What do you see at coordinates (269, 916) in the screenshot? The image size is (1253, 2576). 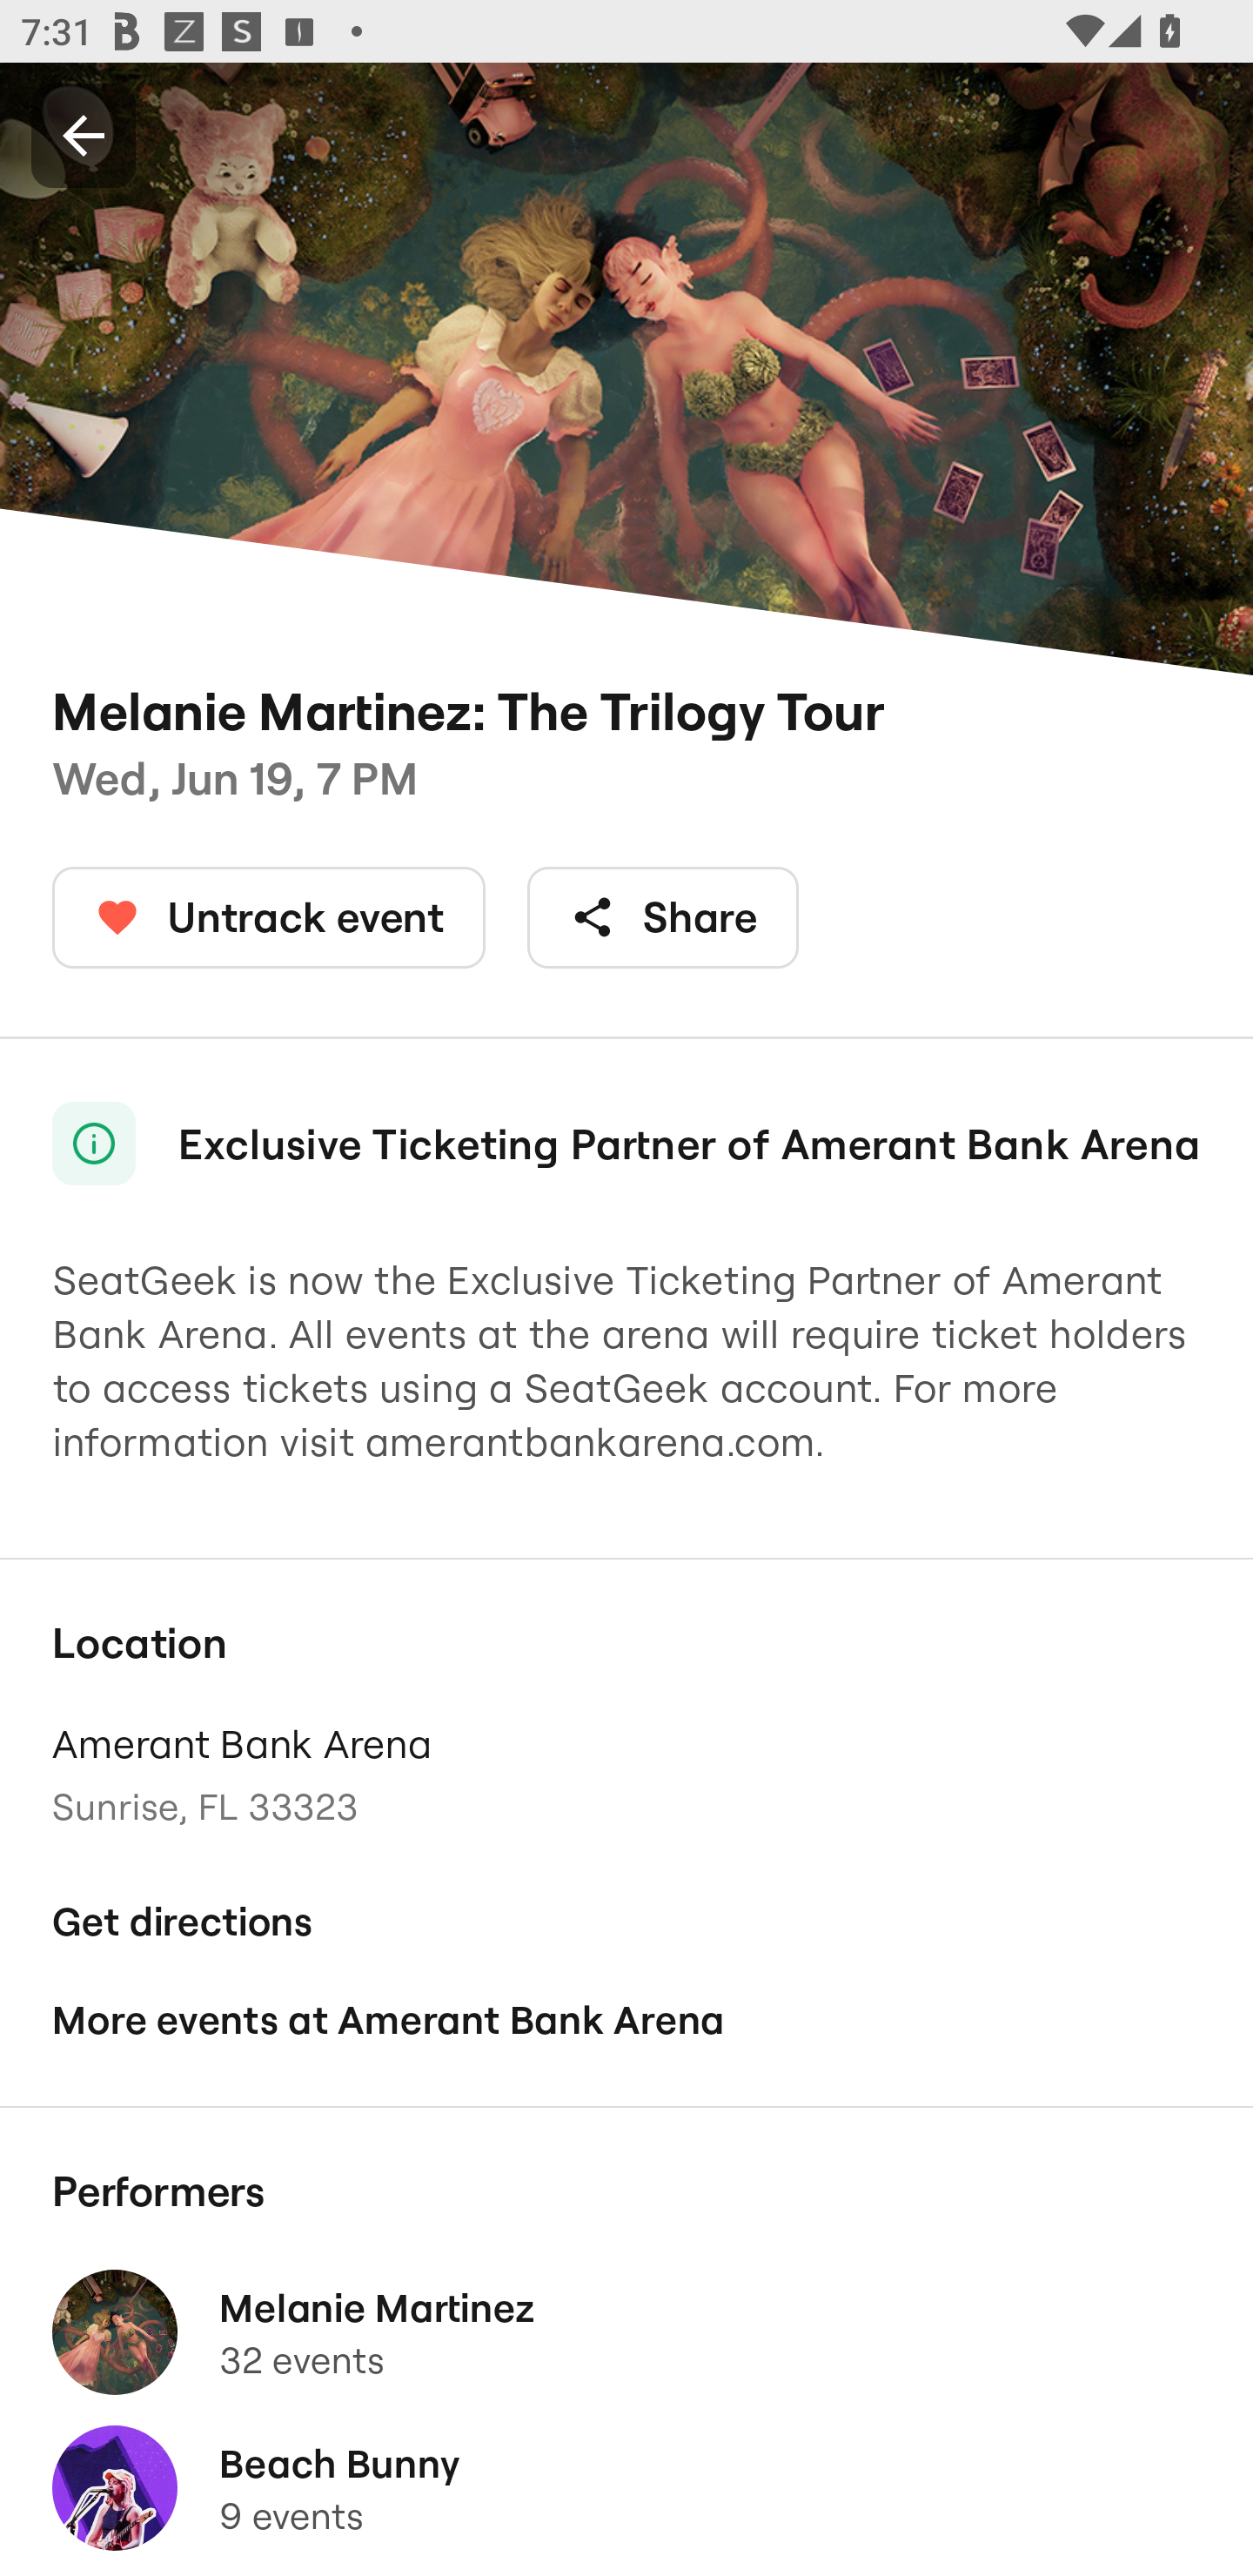 I see `Untrack event` at bounding box center [269, 916].